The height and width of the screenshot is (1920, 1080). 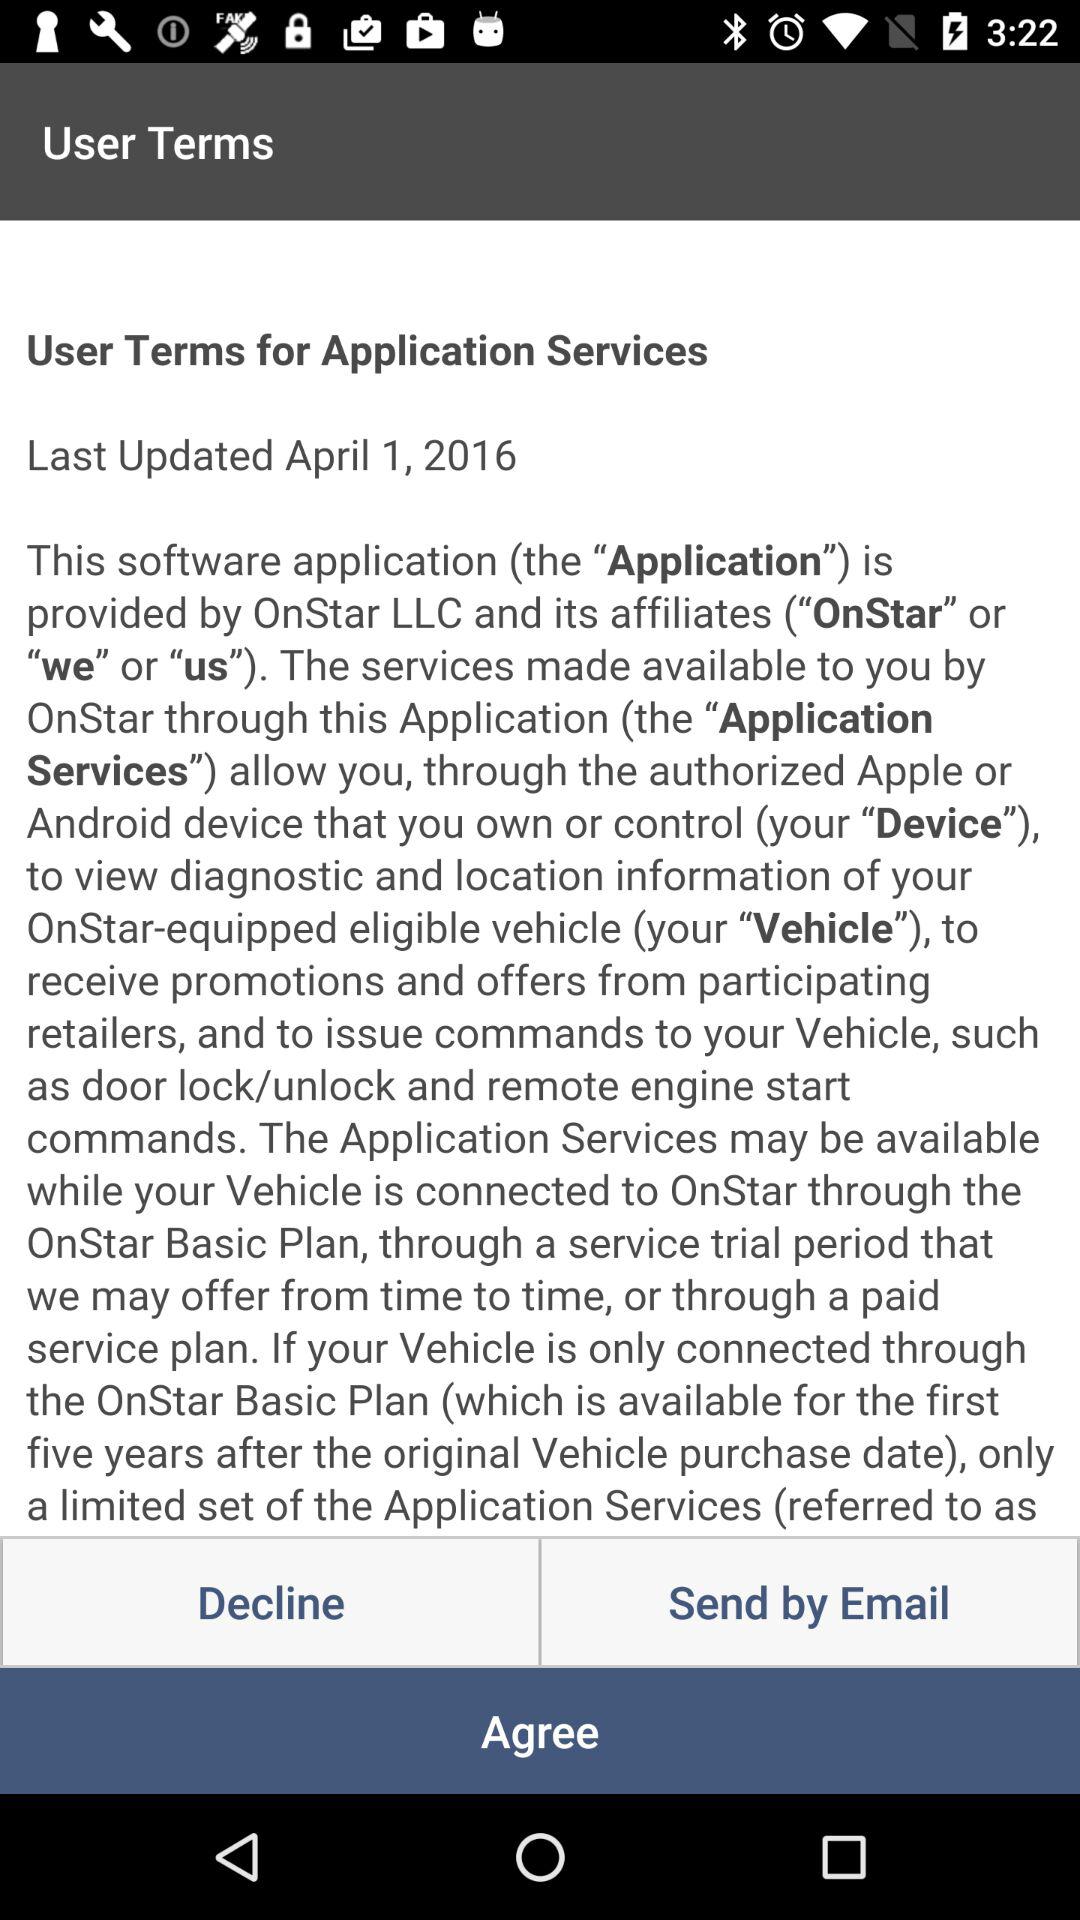 What do you see at coordinates (540, 878) in the screenshot?
I see `tap icon above the decline` at bounding box center [540, 878].